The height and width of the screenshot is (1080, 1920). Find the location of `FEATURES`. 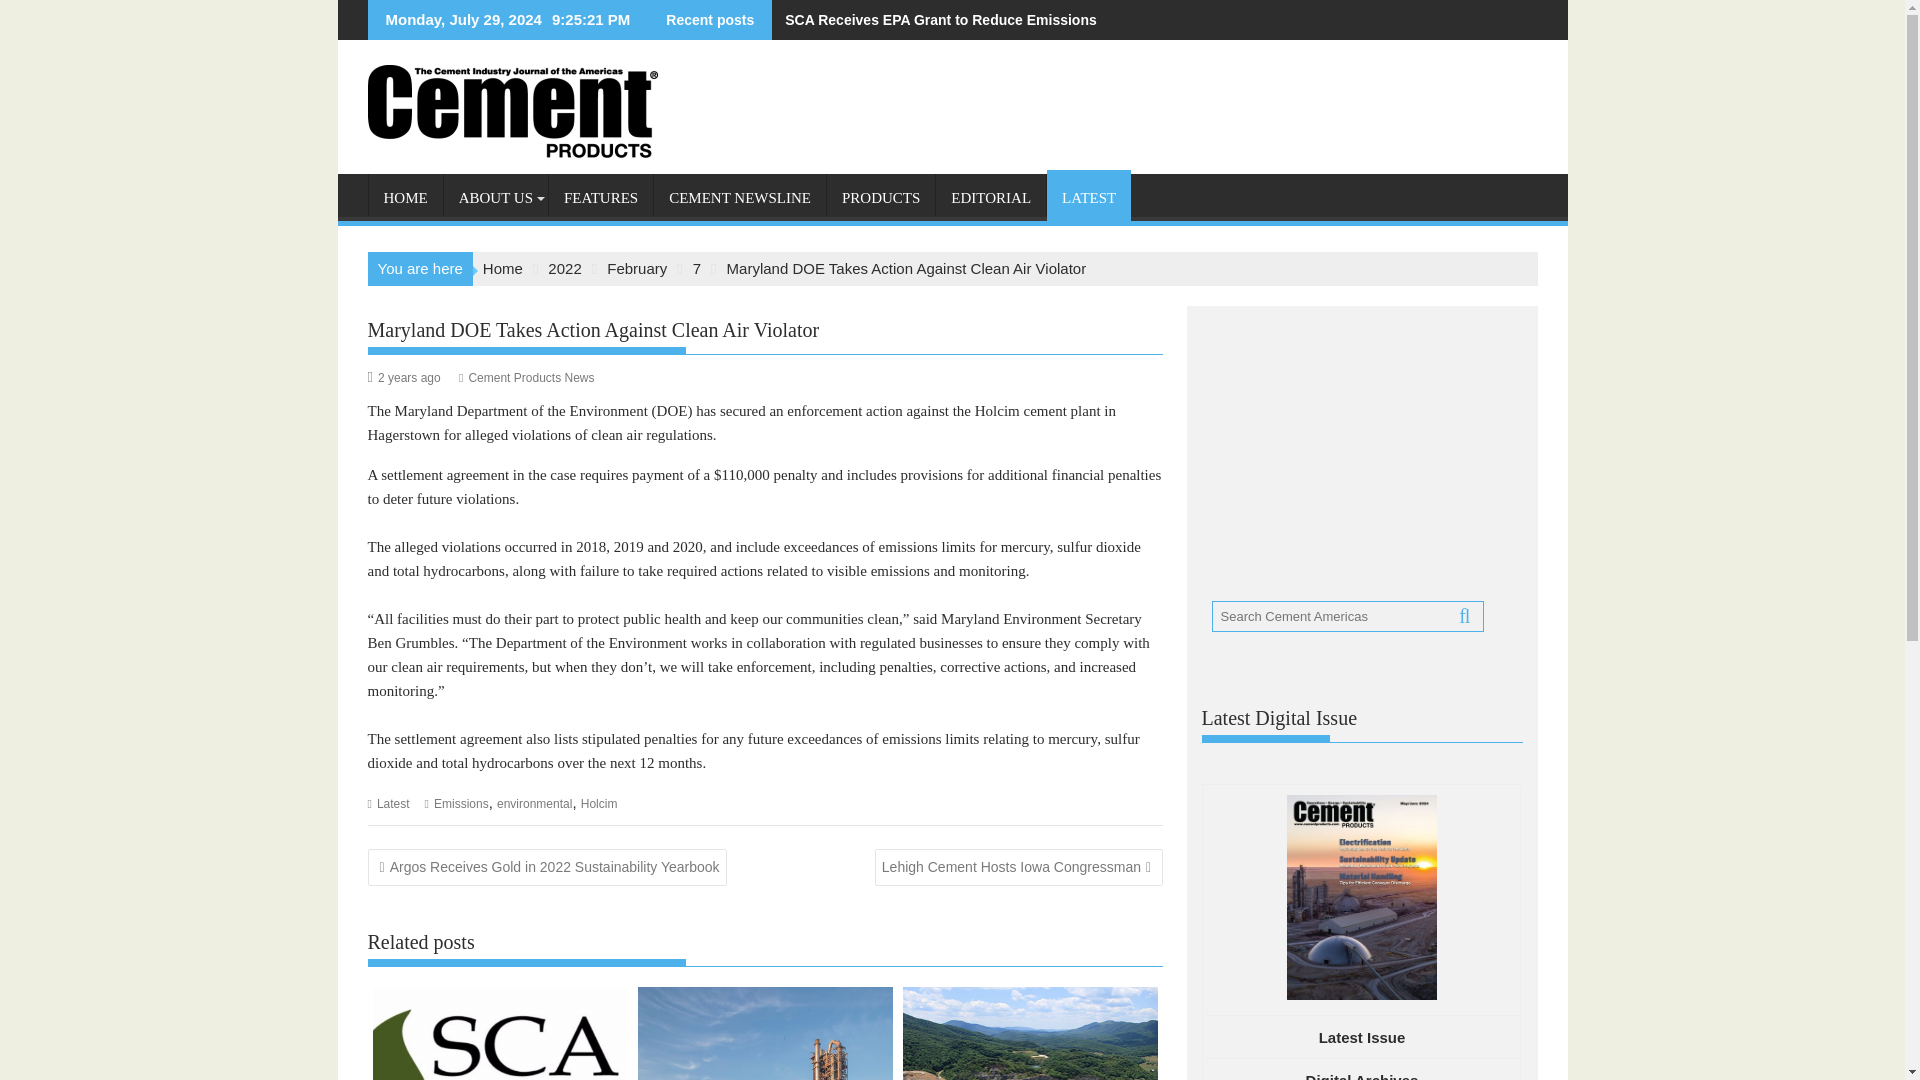

FEATURES is located at coordinates (600, 198).